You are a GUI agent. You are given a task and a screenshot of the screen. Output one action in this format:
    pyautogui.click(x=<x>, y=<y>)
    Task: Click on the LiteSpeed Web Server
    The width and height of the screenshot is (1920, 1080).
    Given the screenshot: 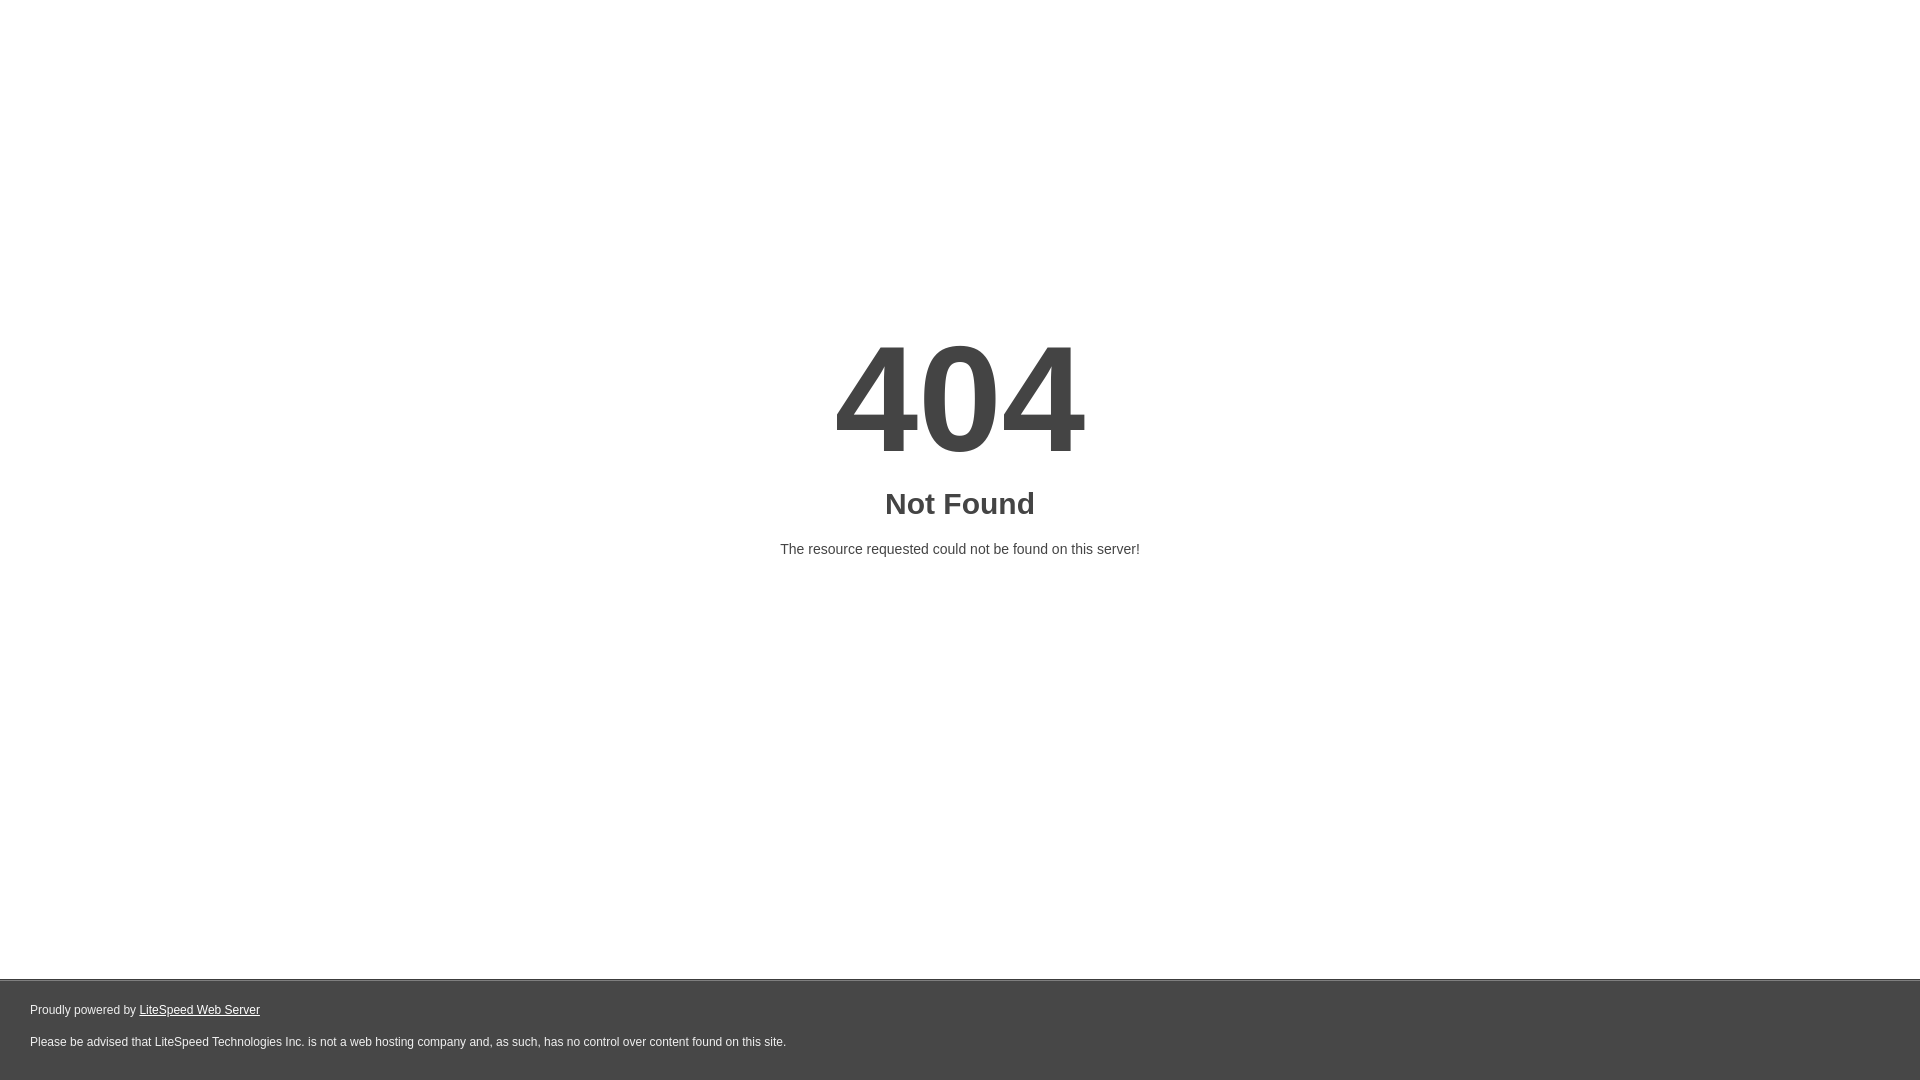 What is the action you would take?
    pyautogui.click(x=200, y=1010)
    